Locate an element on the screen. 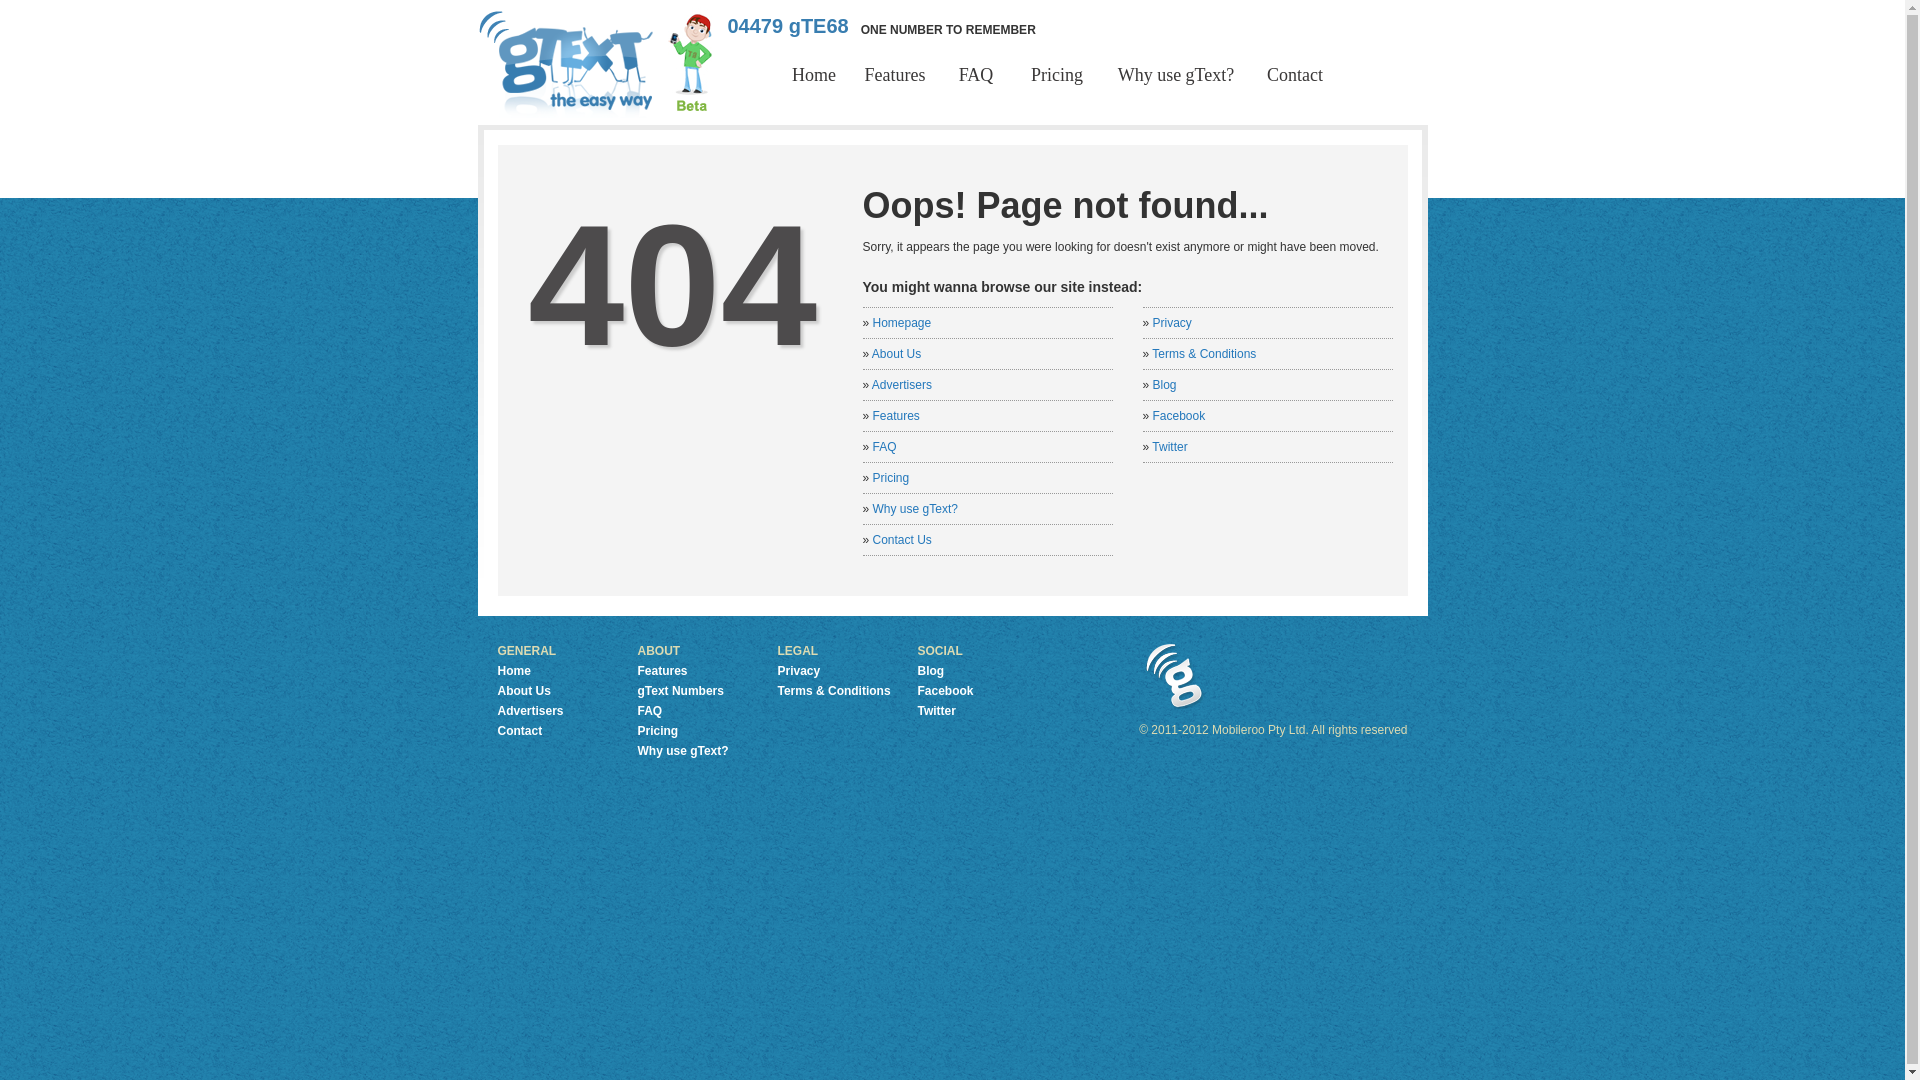  Home is located at coordinates (814, 75).